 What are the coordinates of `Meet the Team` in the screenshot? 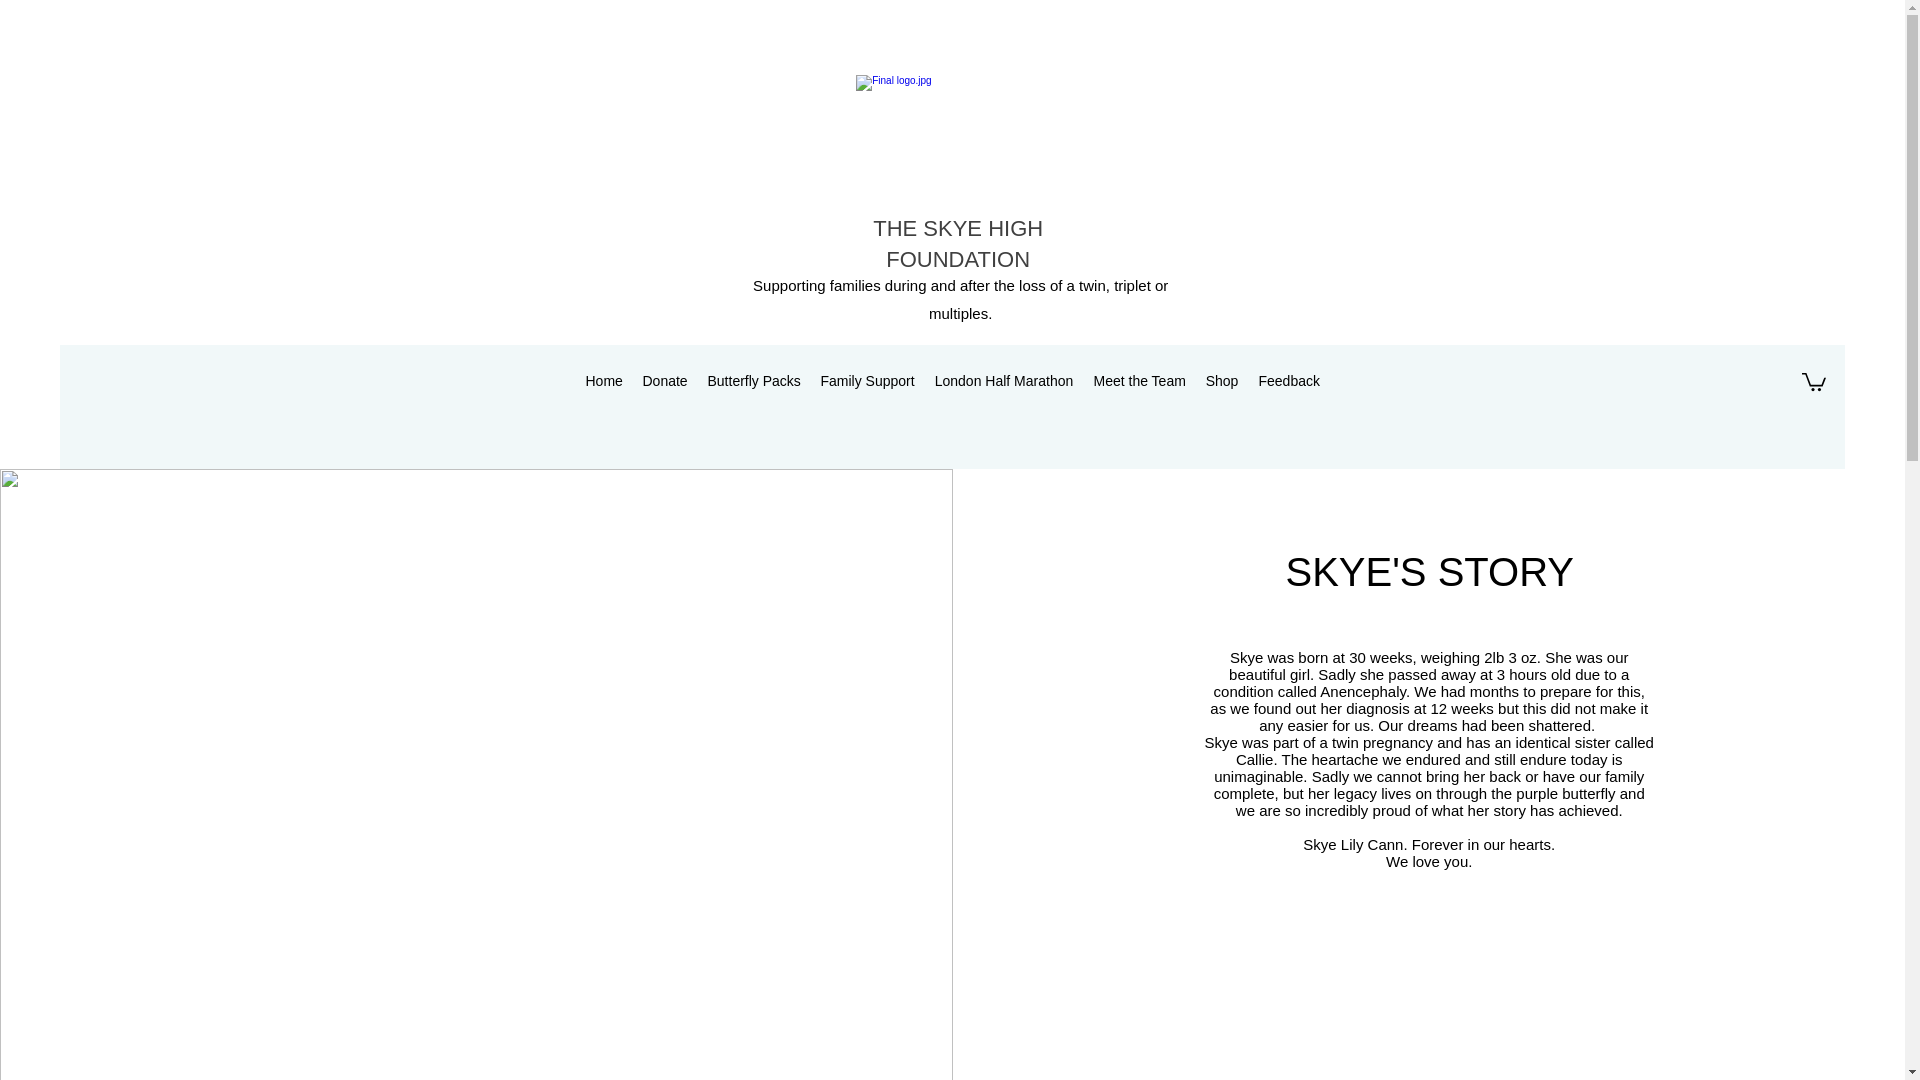 It's located at (1140, 381).